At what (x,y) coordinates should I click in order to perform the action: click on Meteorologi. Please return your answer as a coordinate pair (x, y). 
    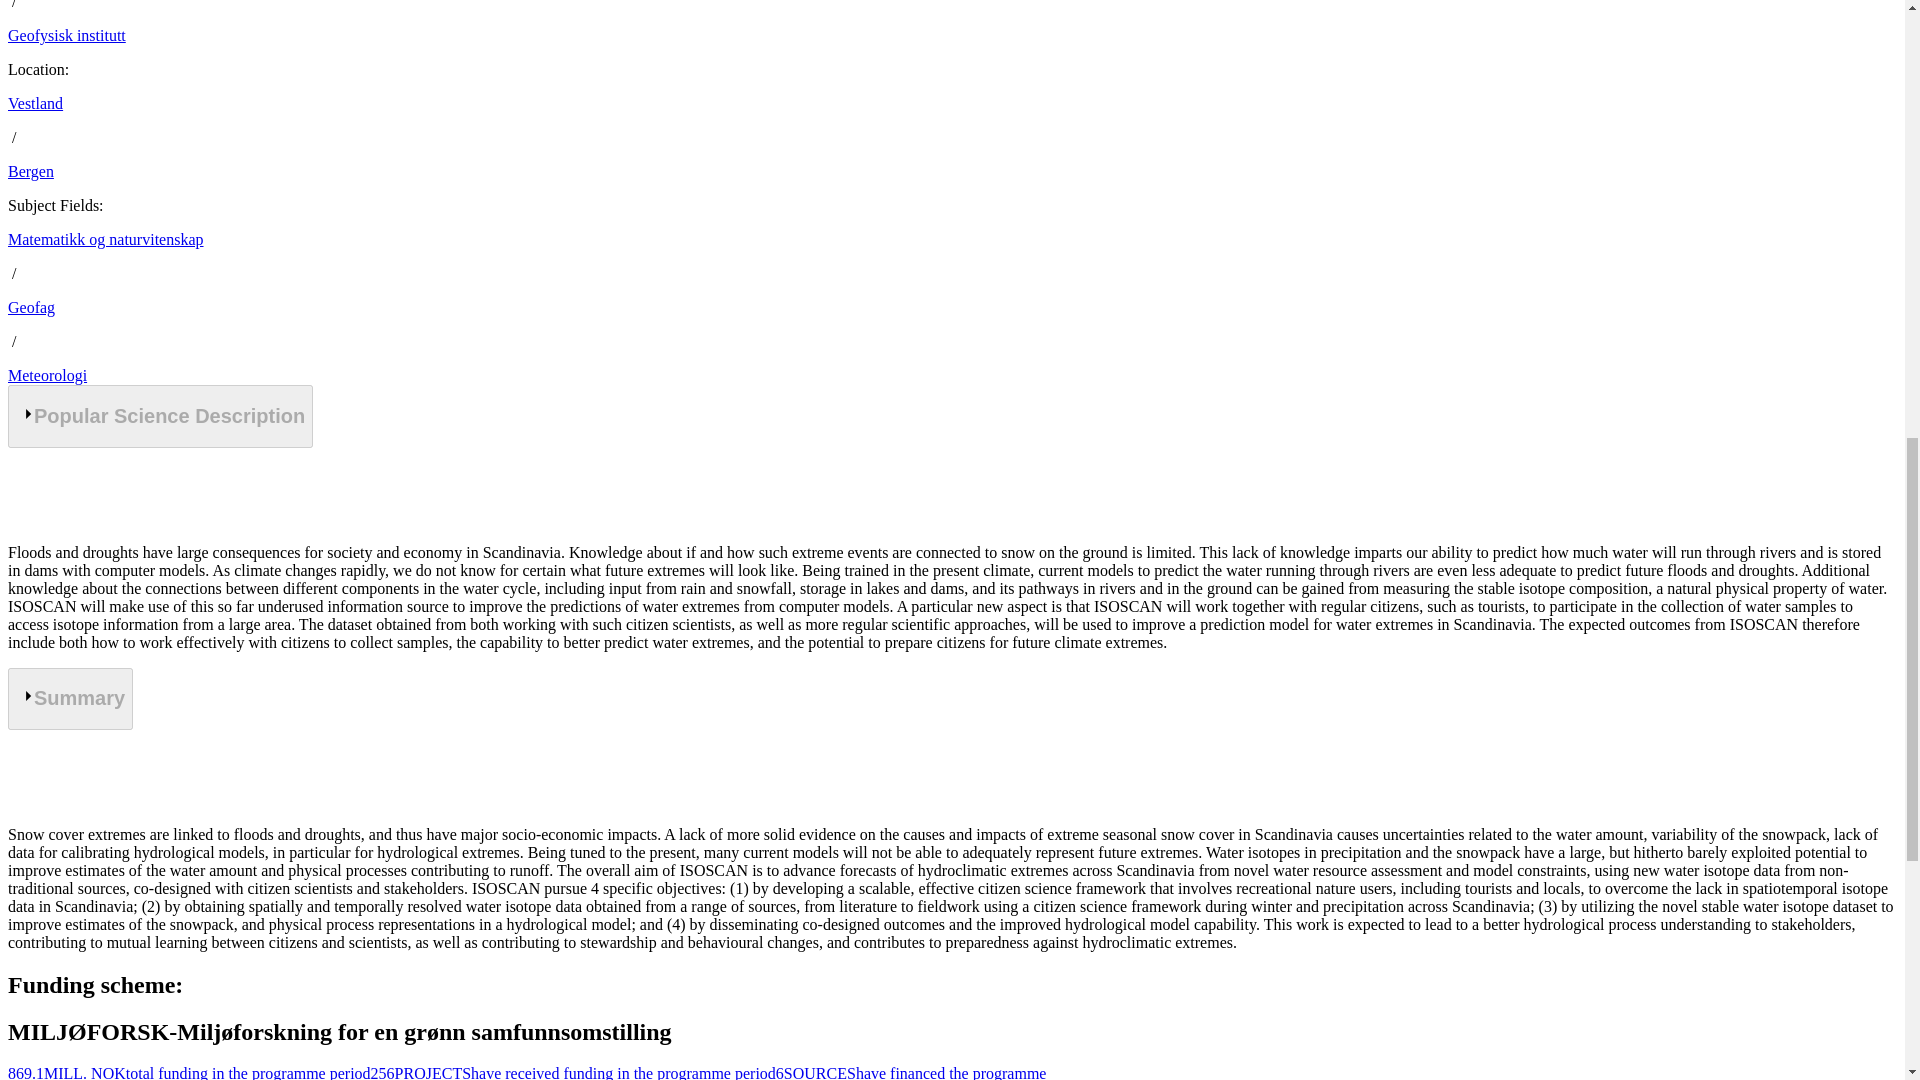
    Looking at the image, I should click on (46, 376).